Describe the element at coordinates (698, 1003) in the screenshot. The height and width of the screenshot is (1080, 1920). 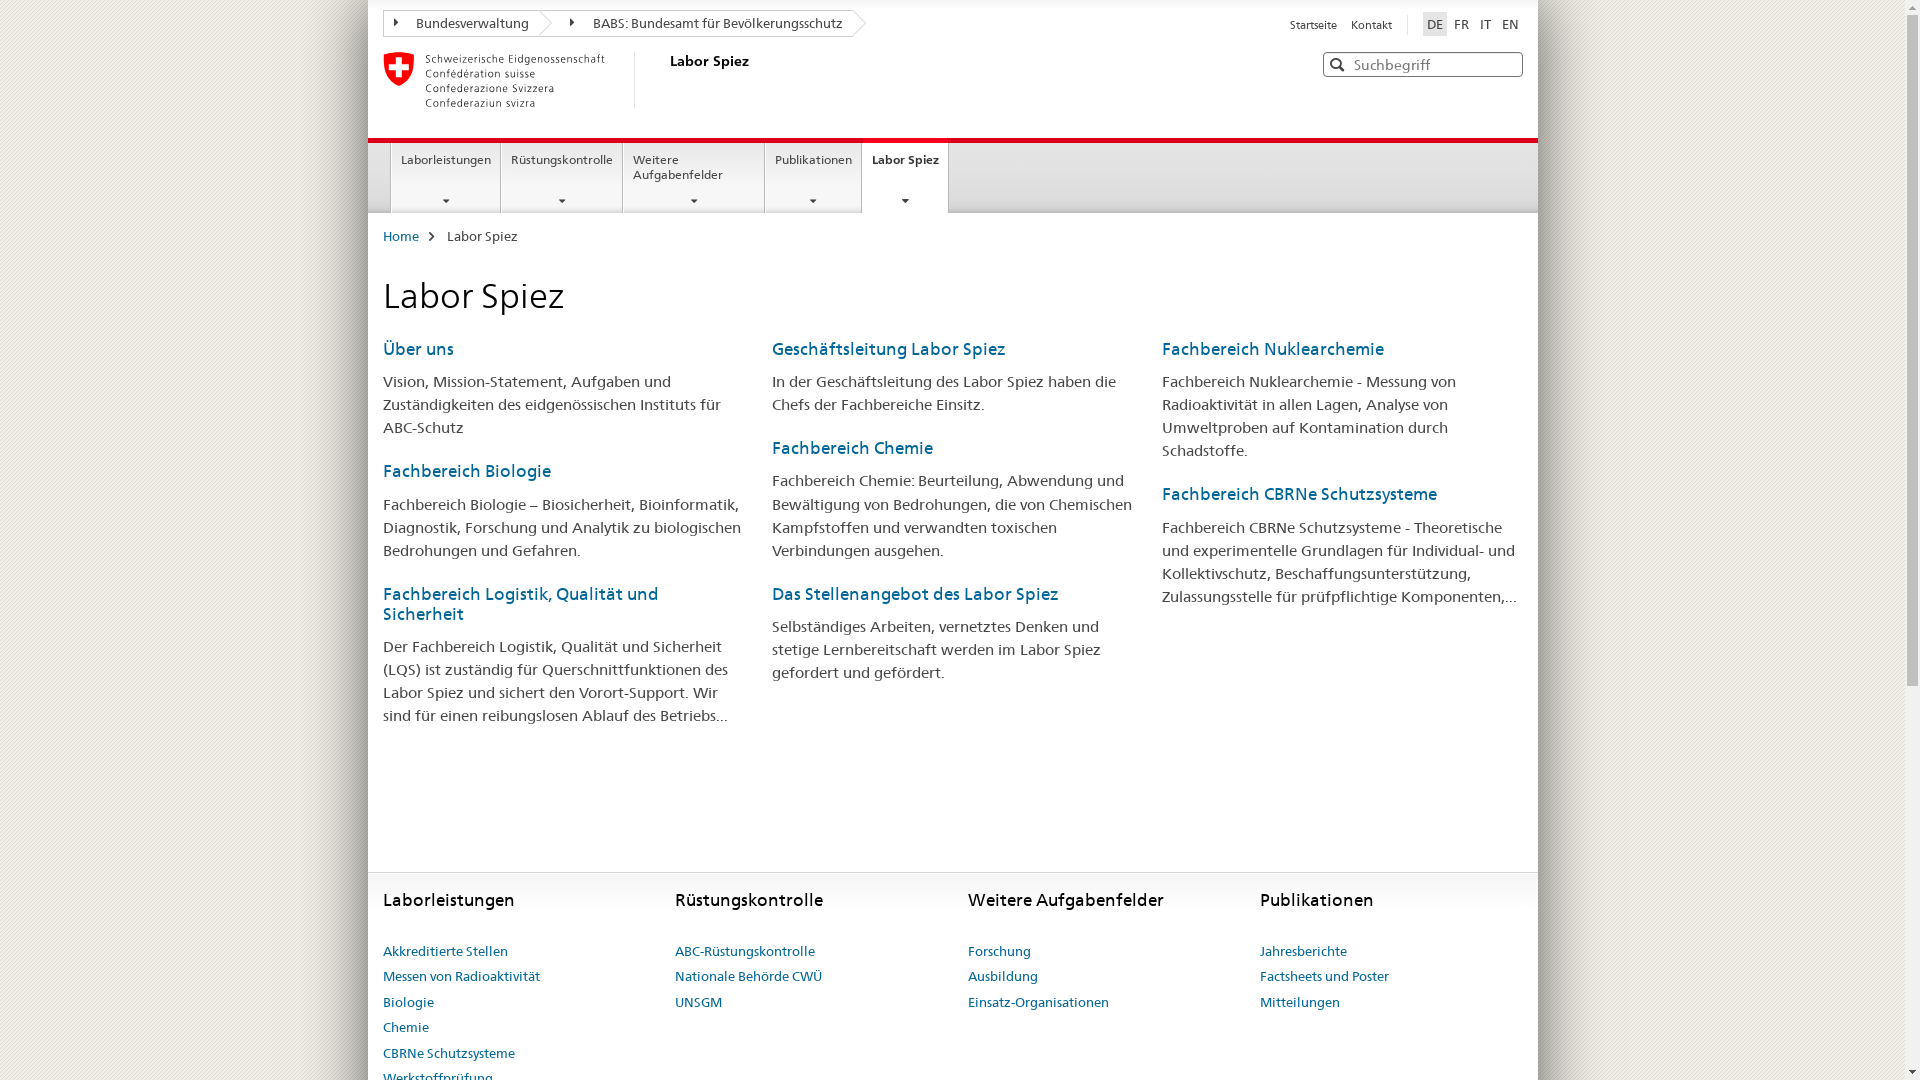
I see `UNSGM` at that location.